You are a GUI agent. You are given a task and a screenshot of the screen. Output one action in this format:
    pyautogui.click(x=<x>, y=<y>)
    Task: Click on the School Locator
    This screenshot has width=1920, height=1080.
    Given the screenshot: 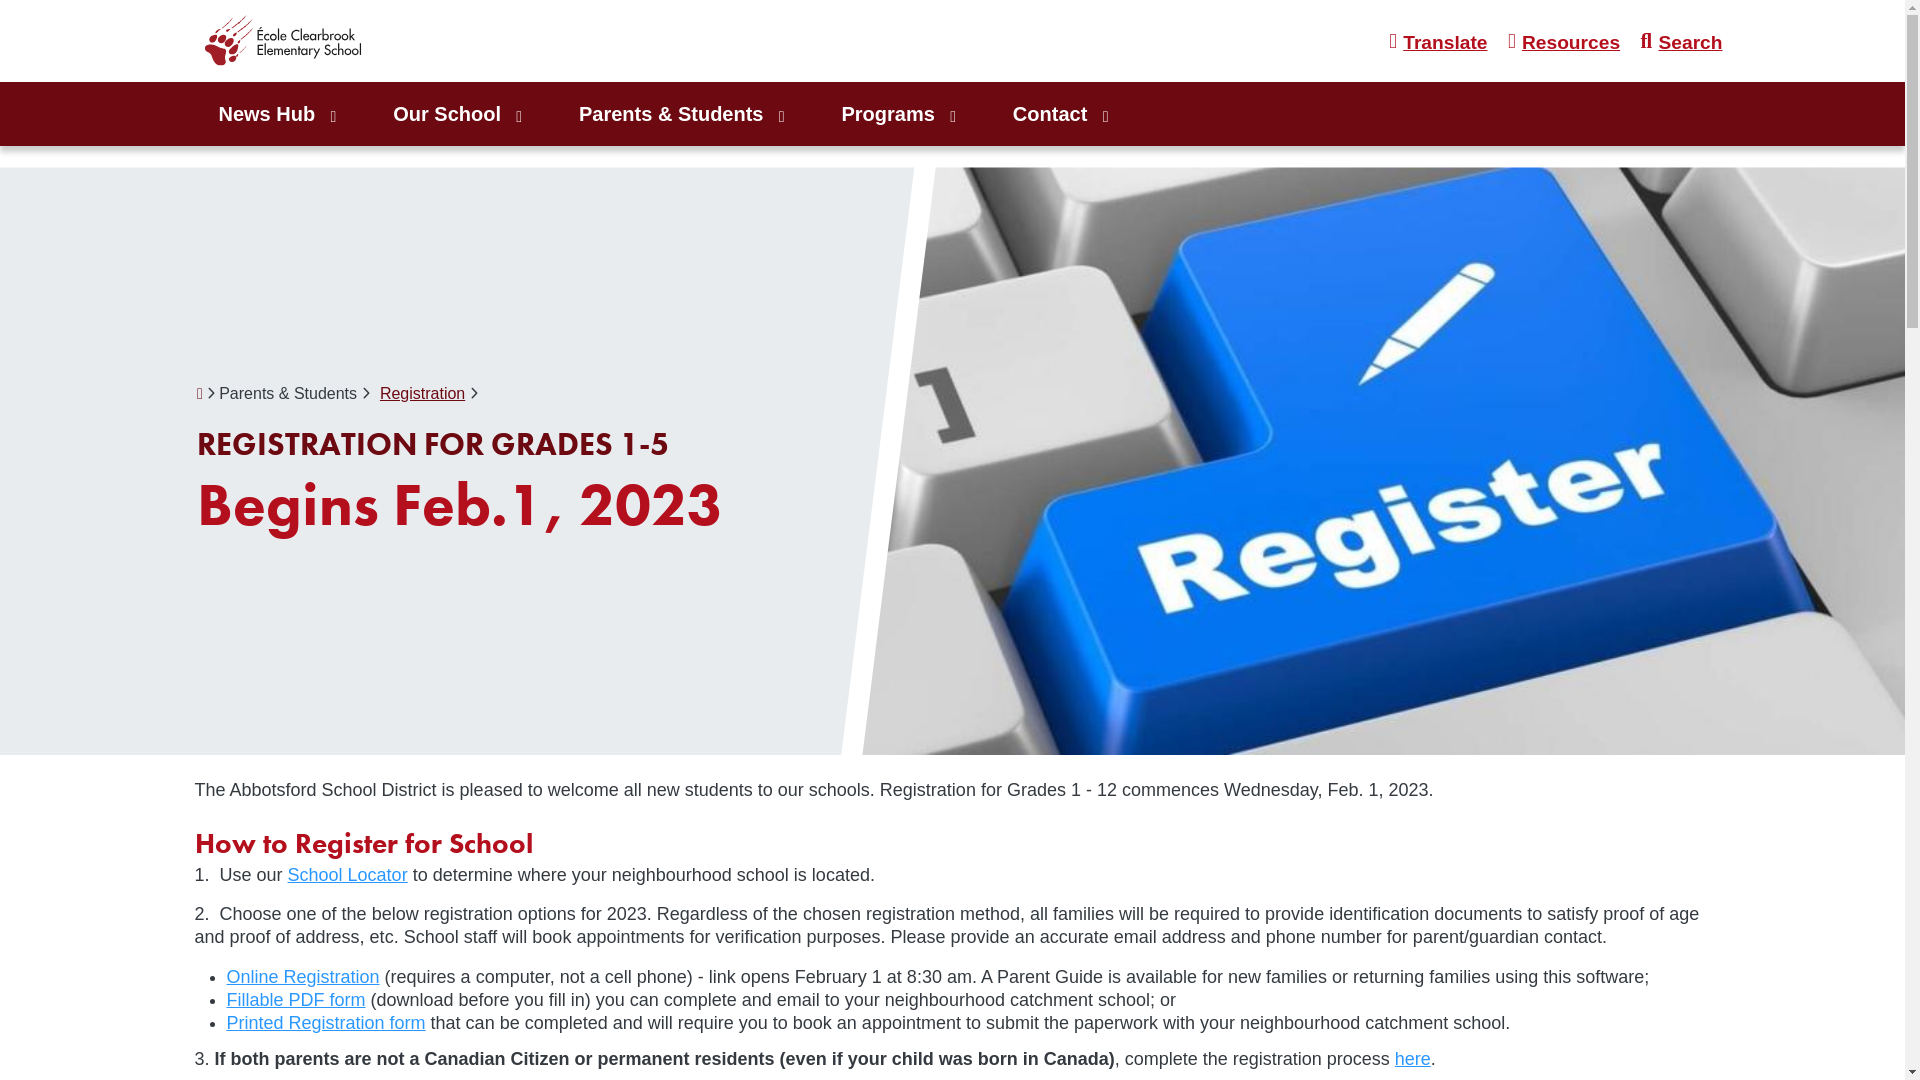 What is the action you would take?
    pyautogui.click(x=348, y=875)
    